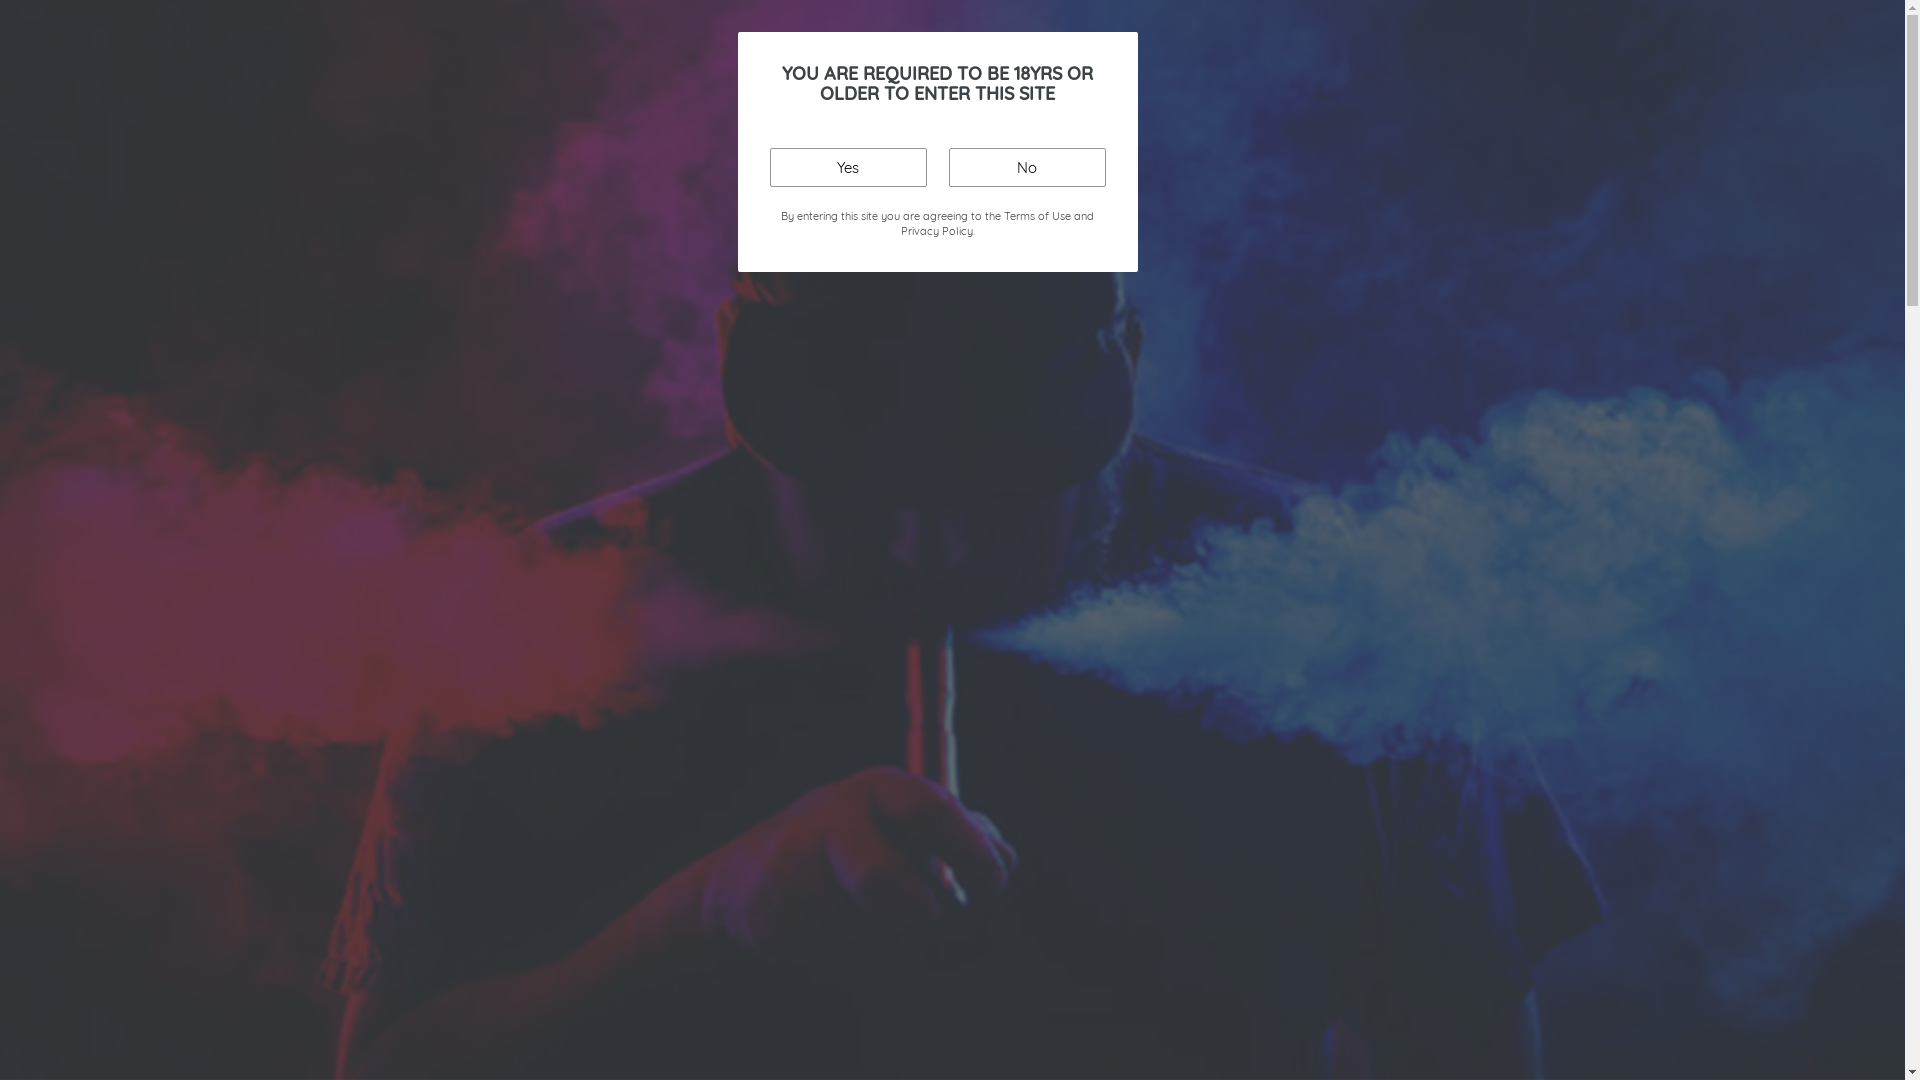 This screenshot has height=1080, width=1920. Describe the element at coordinates (1339, 722) in the screenshot. I see `BUY IT NOW` at that location.